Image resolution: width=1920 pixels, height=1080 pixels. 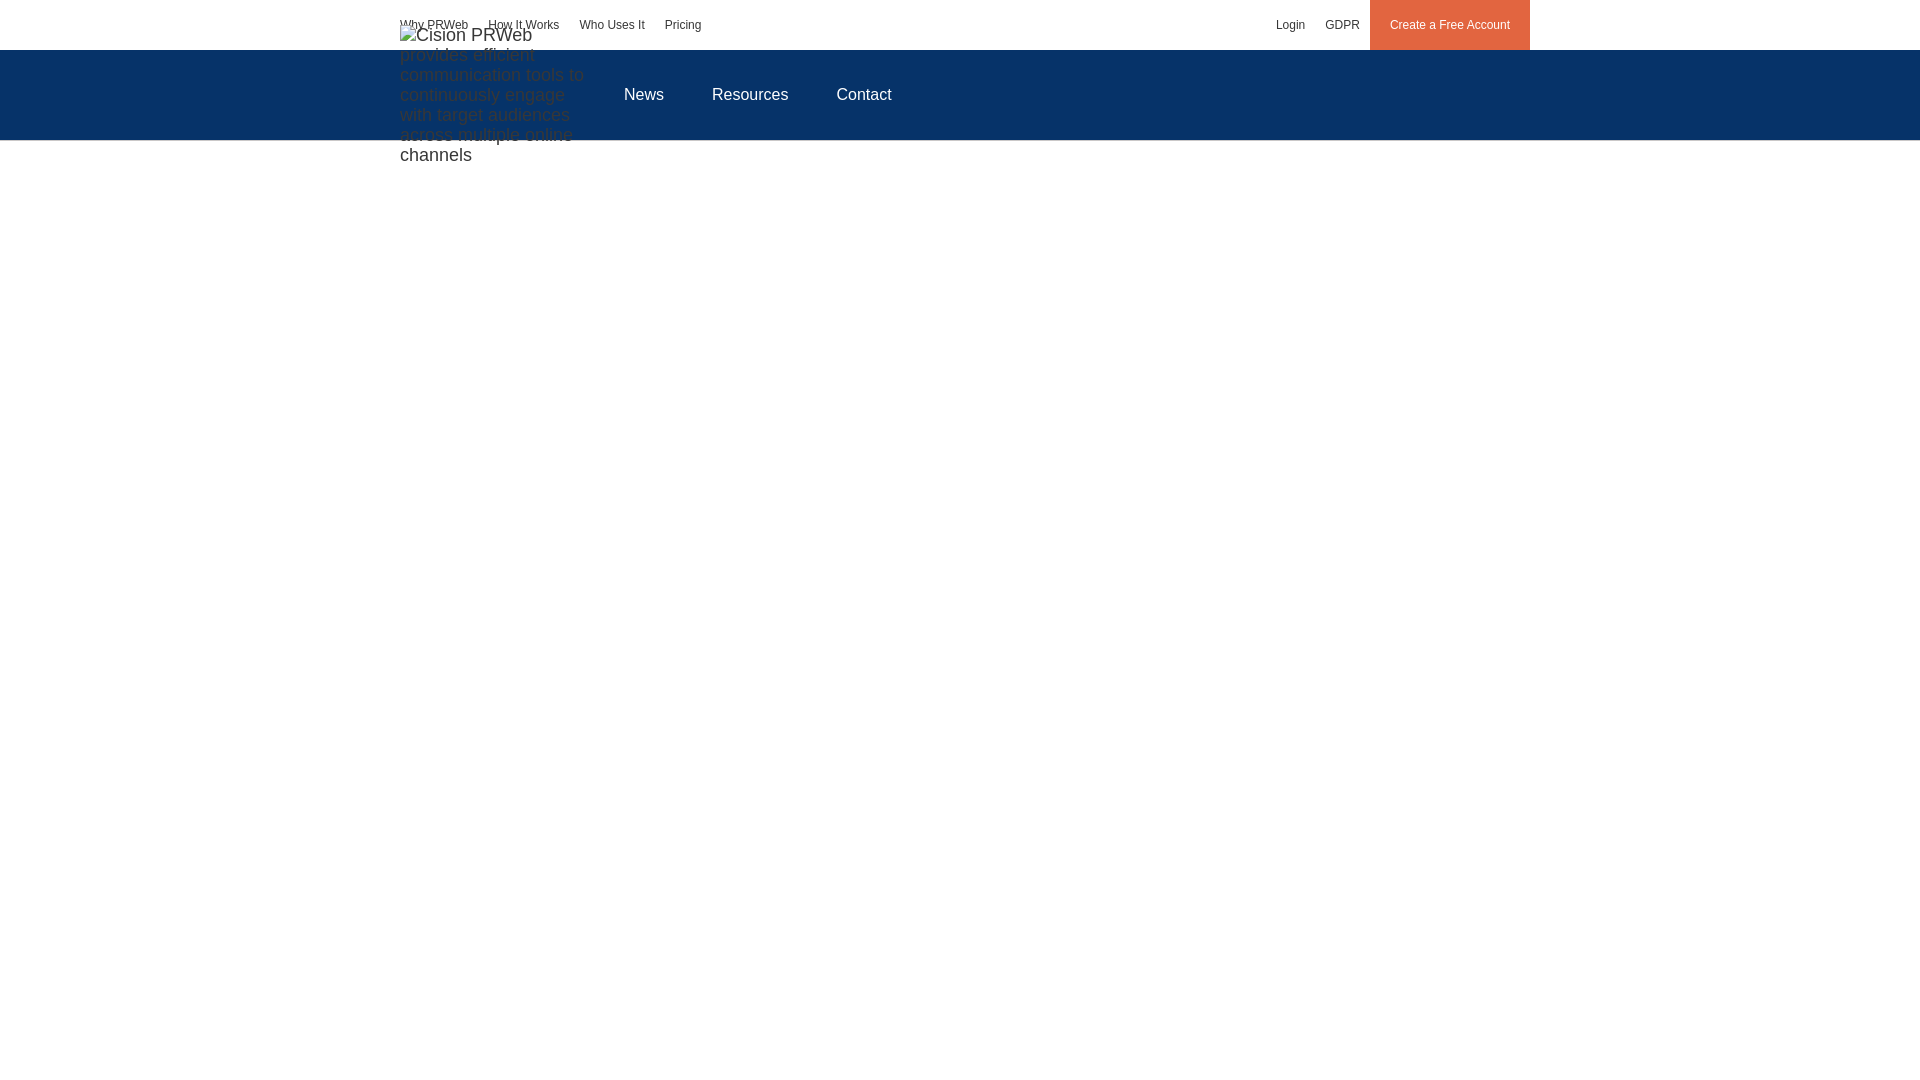 I want to click on Resources, so click(x=750, y=94).